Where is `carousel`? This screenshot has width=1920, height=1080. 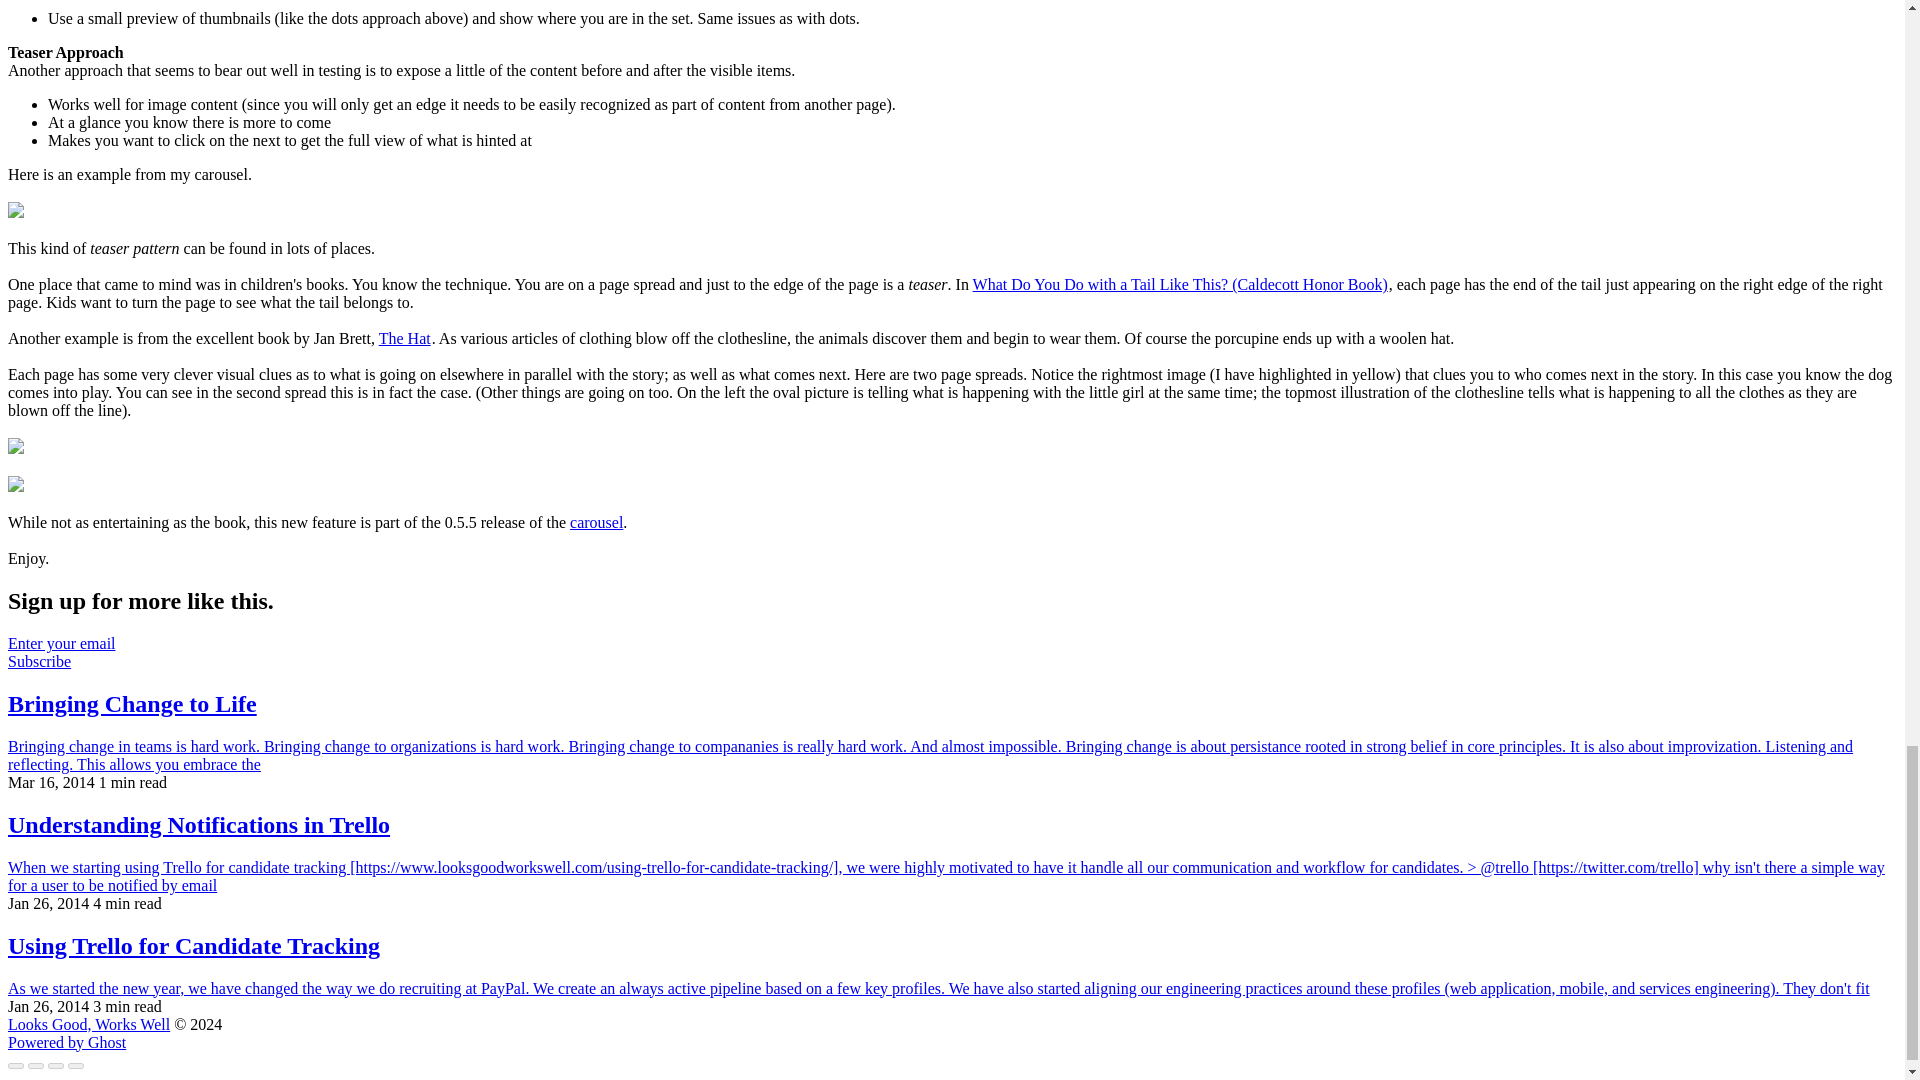 carousel is located at coordinates (596, 522).